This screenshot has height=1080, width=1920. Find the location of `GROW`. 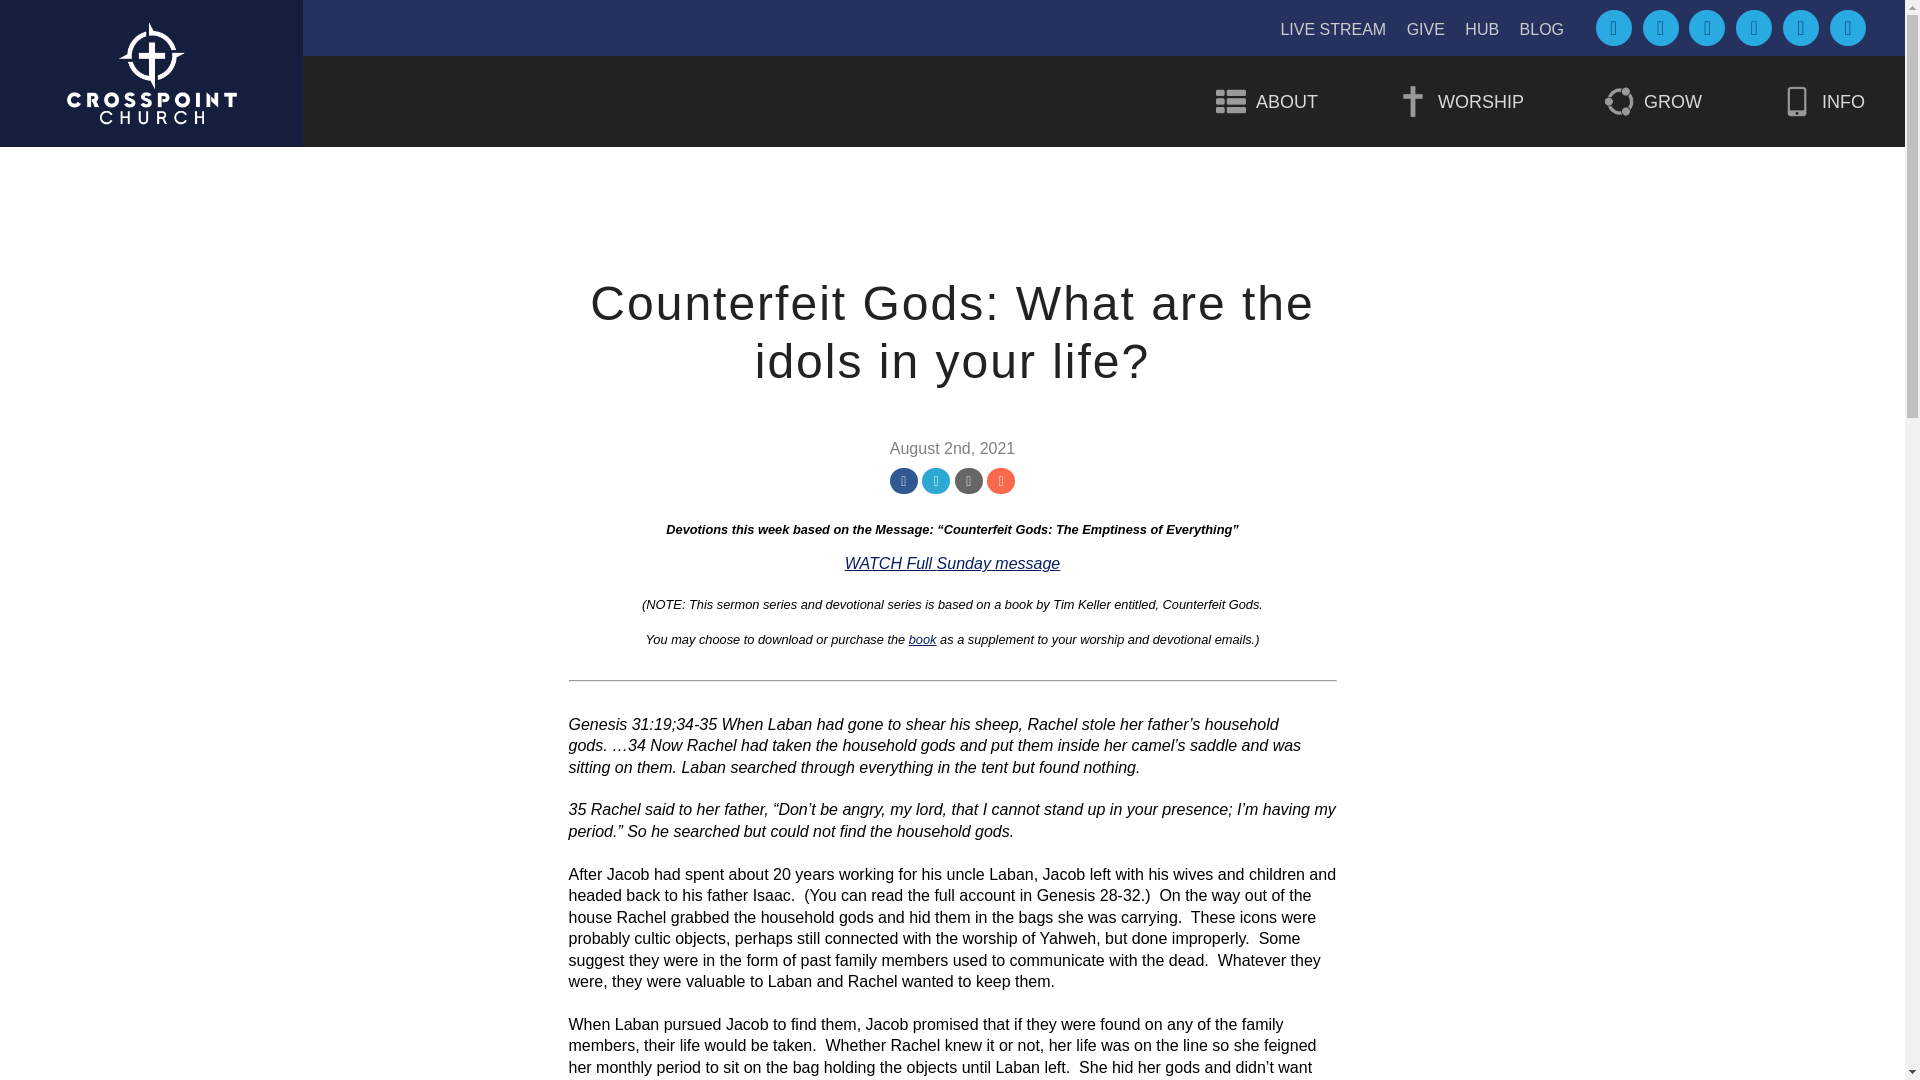

GROW is located at coordinates (1652, 101).